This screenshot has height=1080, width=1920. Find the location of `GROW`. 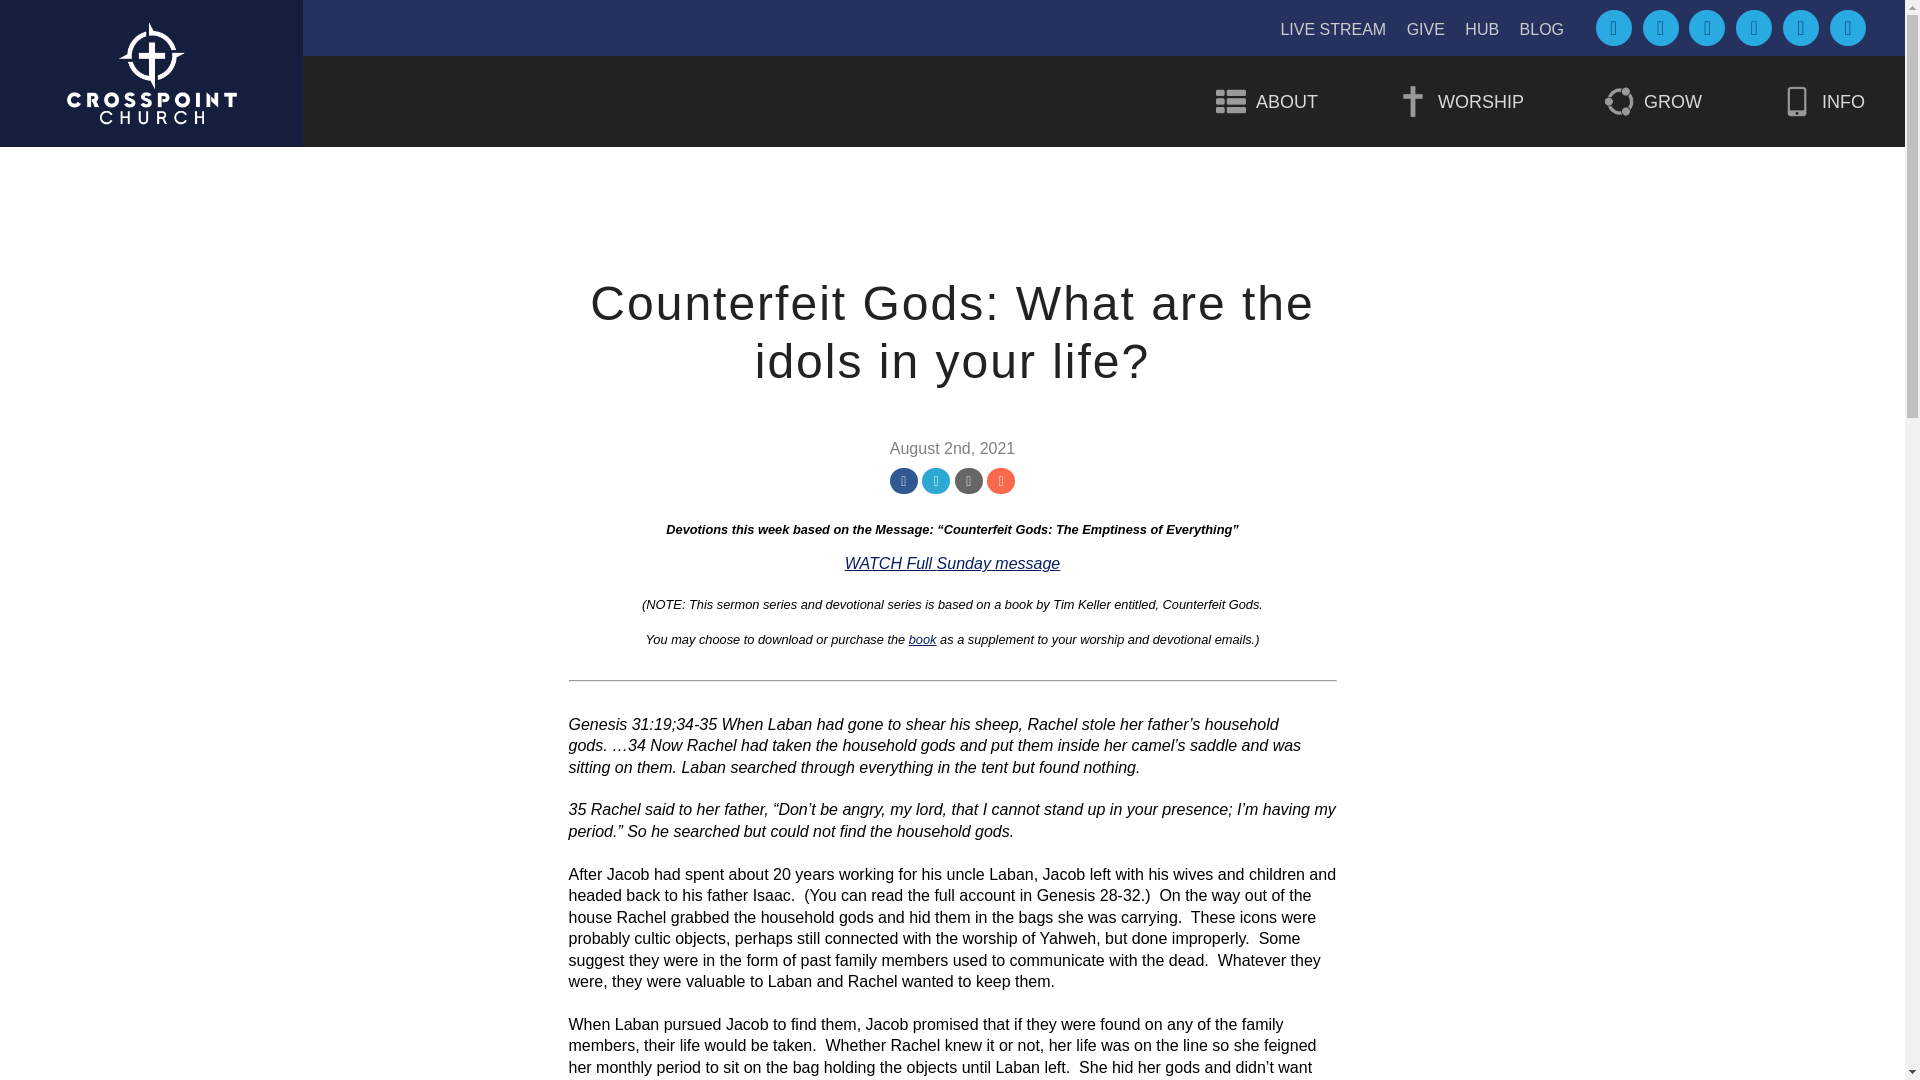

GROW is located at coordinates (1652, 101).